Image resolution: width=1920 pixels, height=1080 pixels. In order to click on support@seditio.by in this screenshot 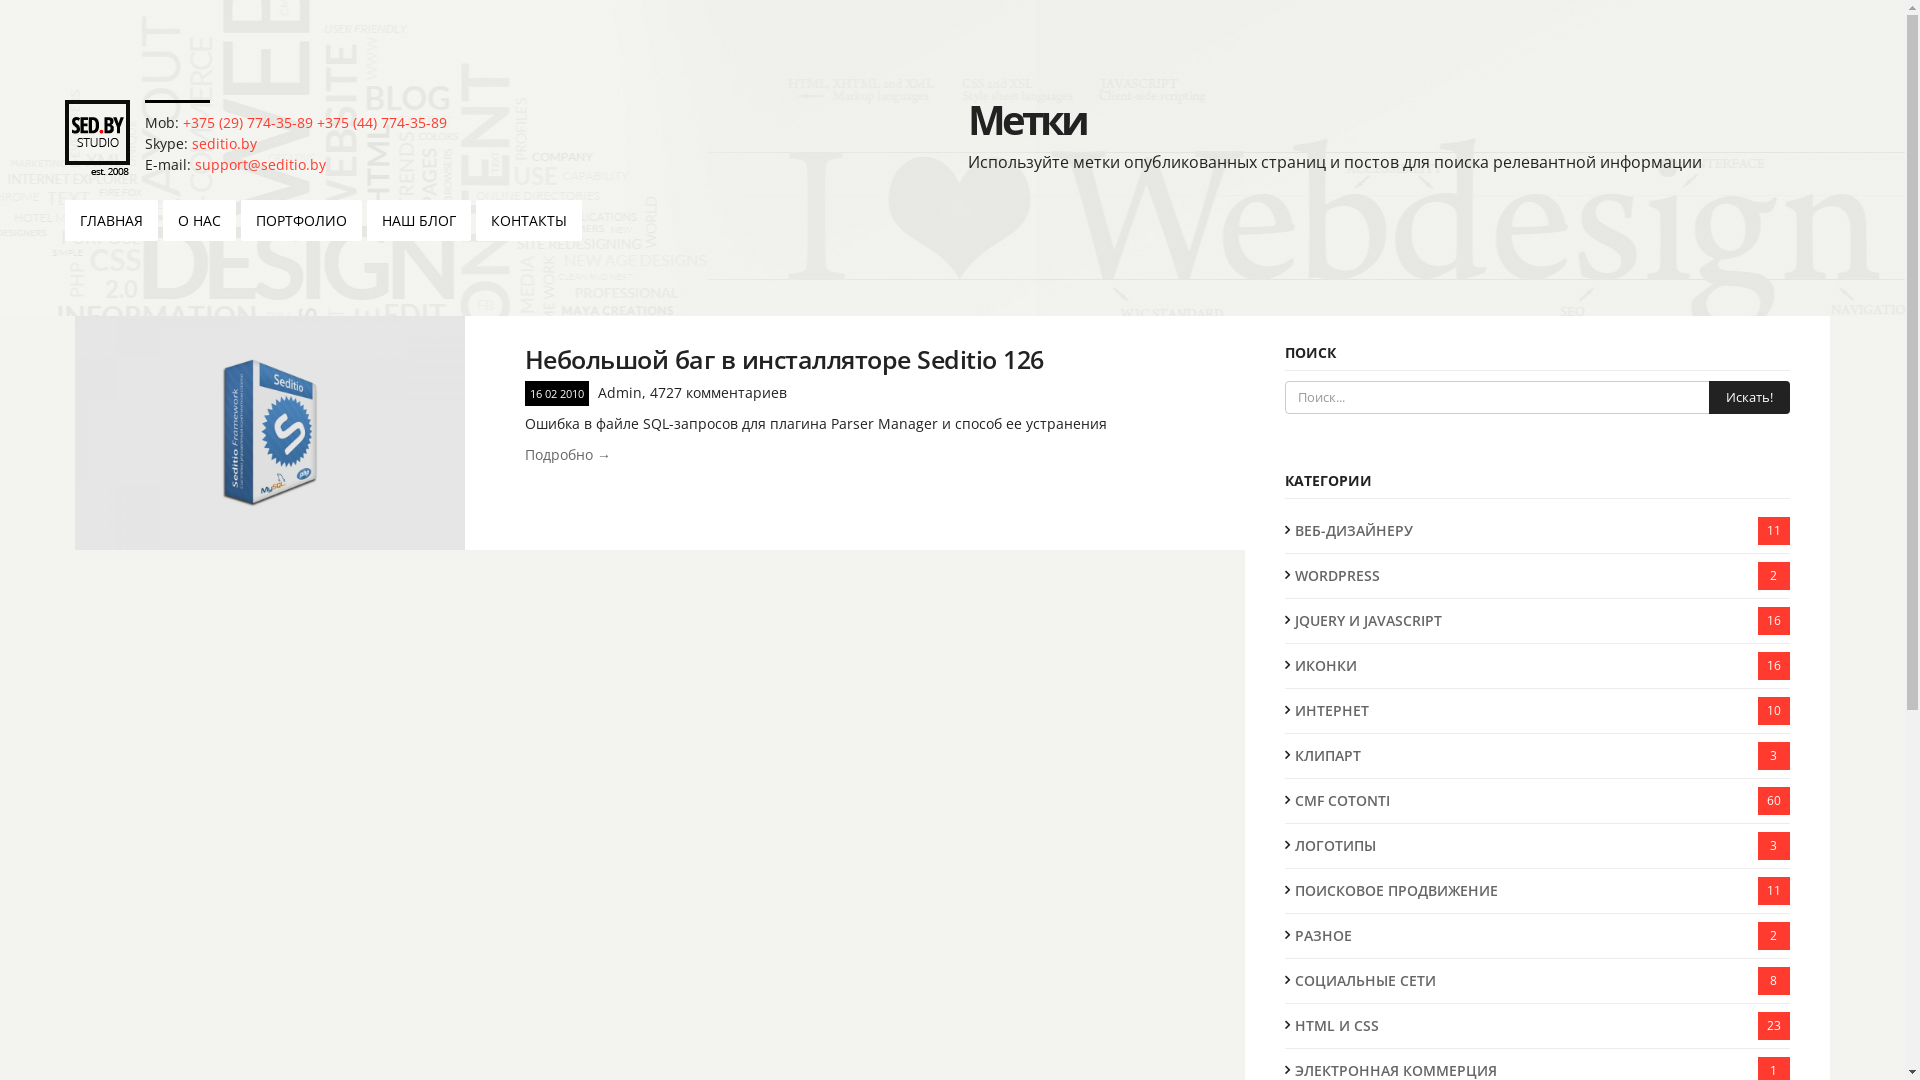, I will do `click(260, 164)`.